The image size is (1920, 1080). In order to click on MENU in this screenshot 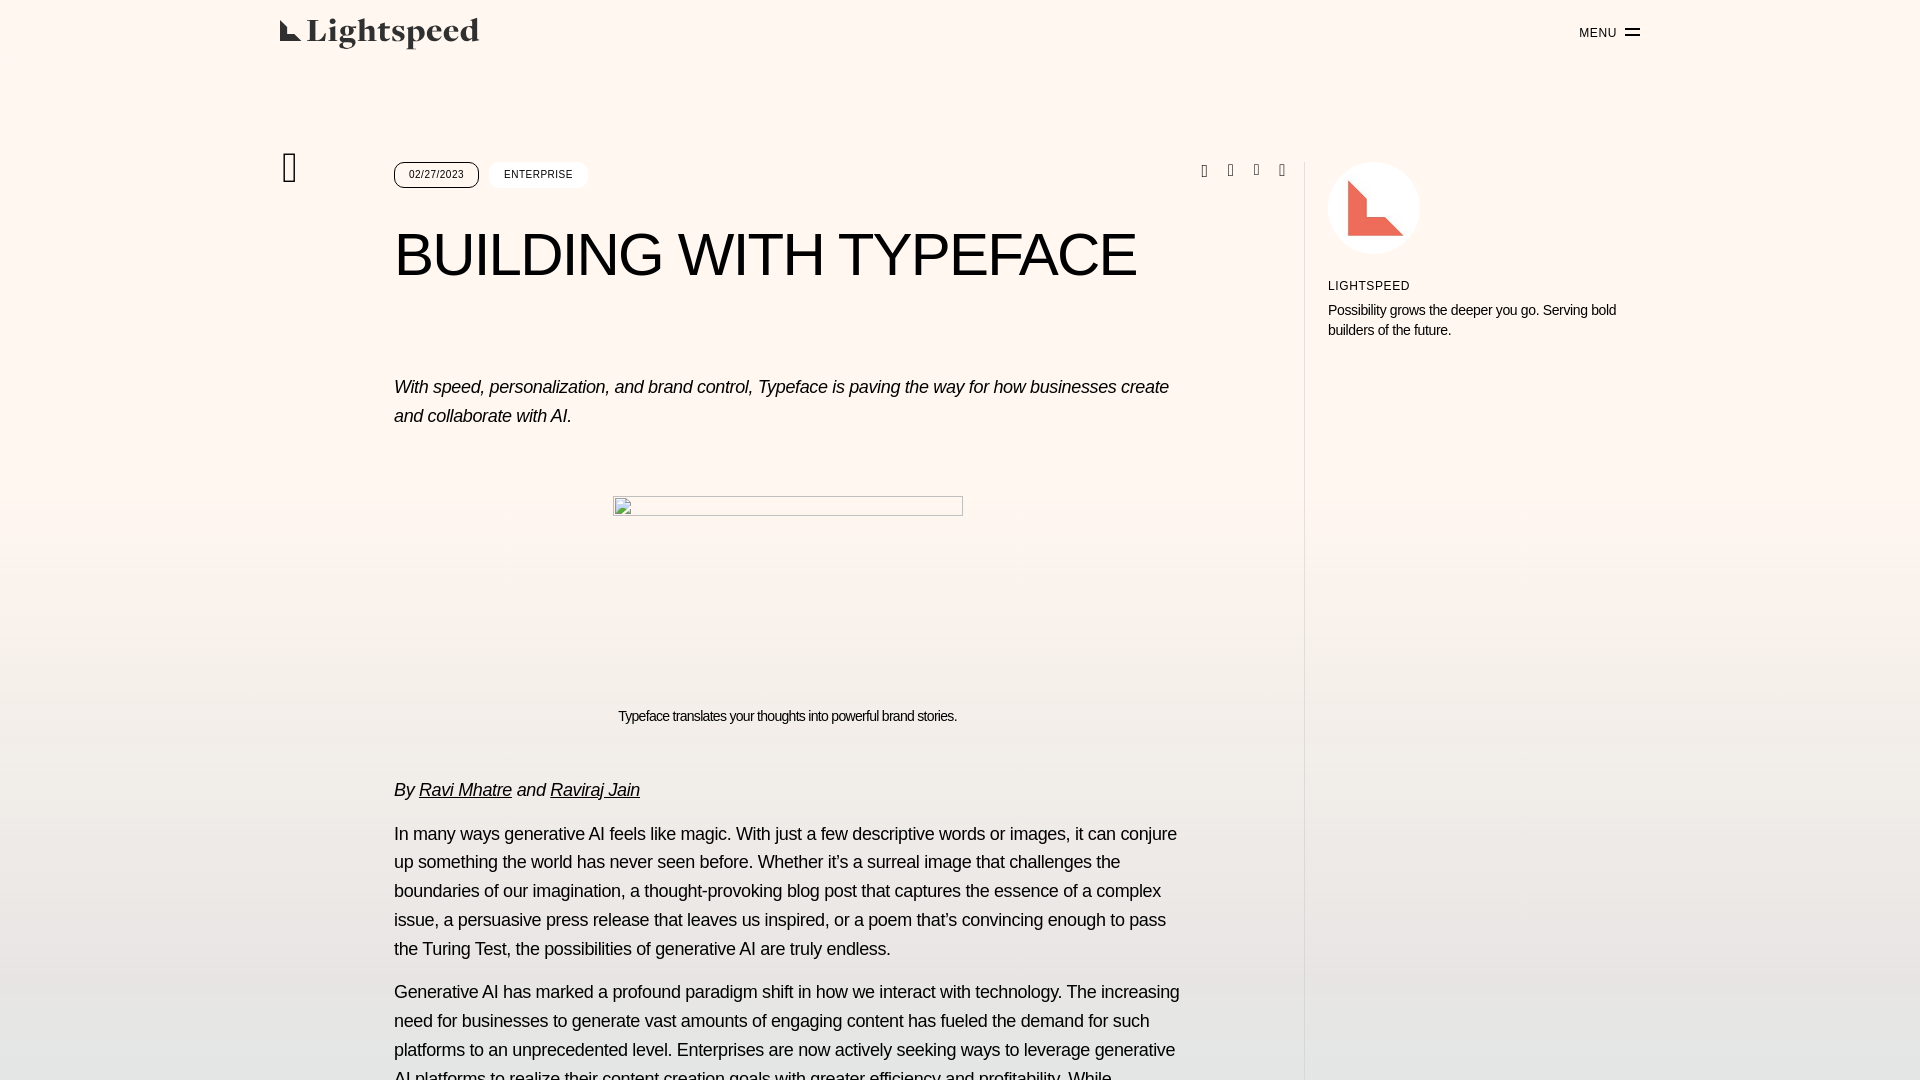, I will do `click(1602, 33)`.